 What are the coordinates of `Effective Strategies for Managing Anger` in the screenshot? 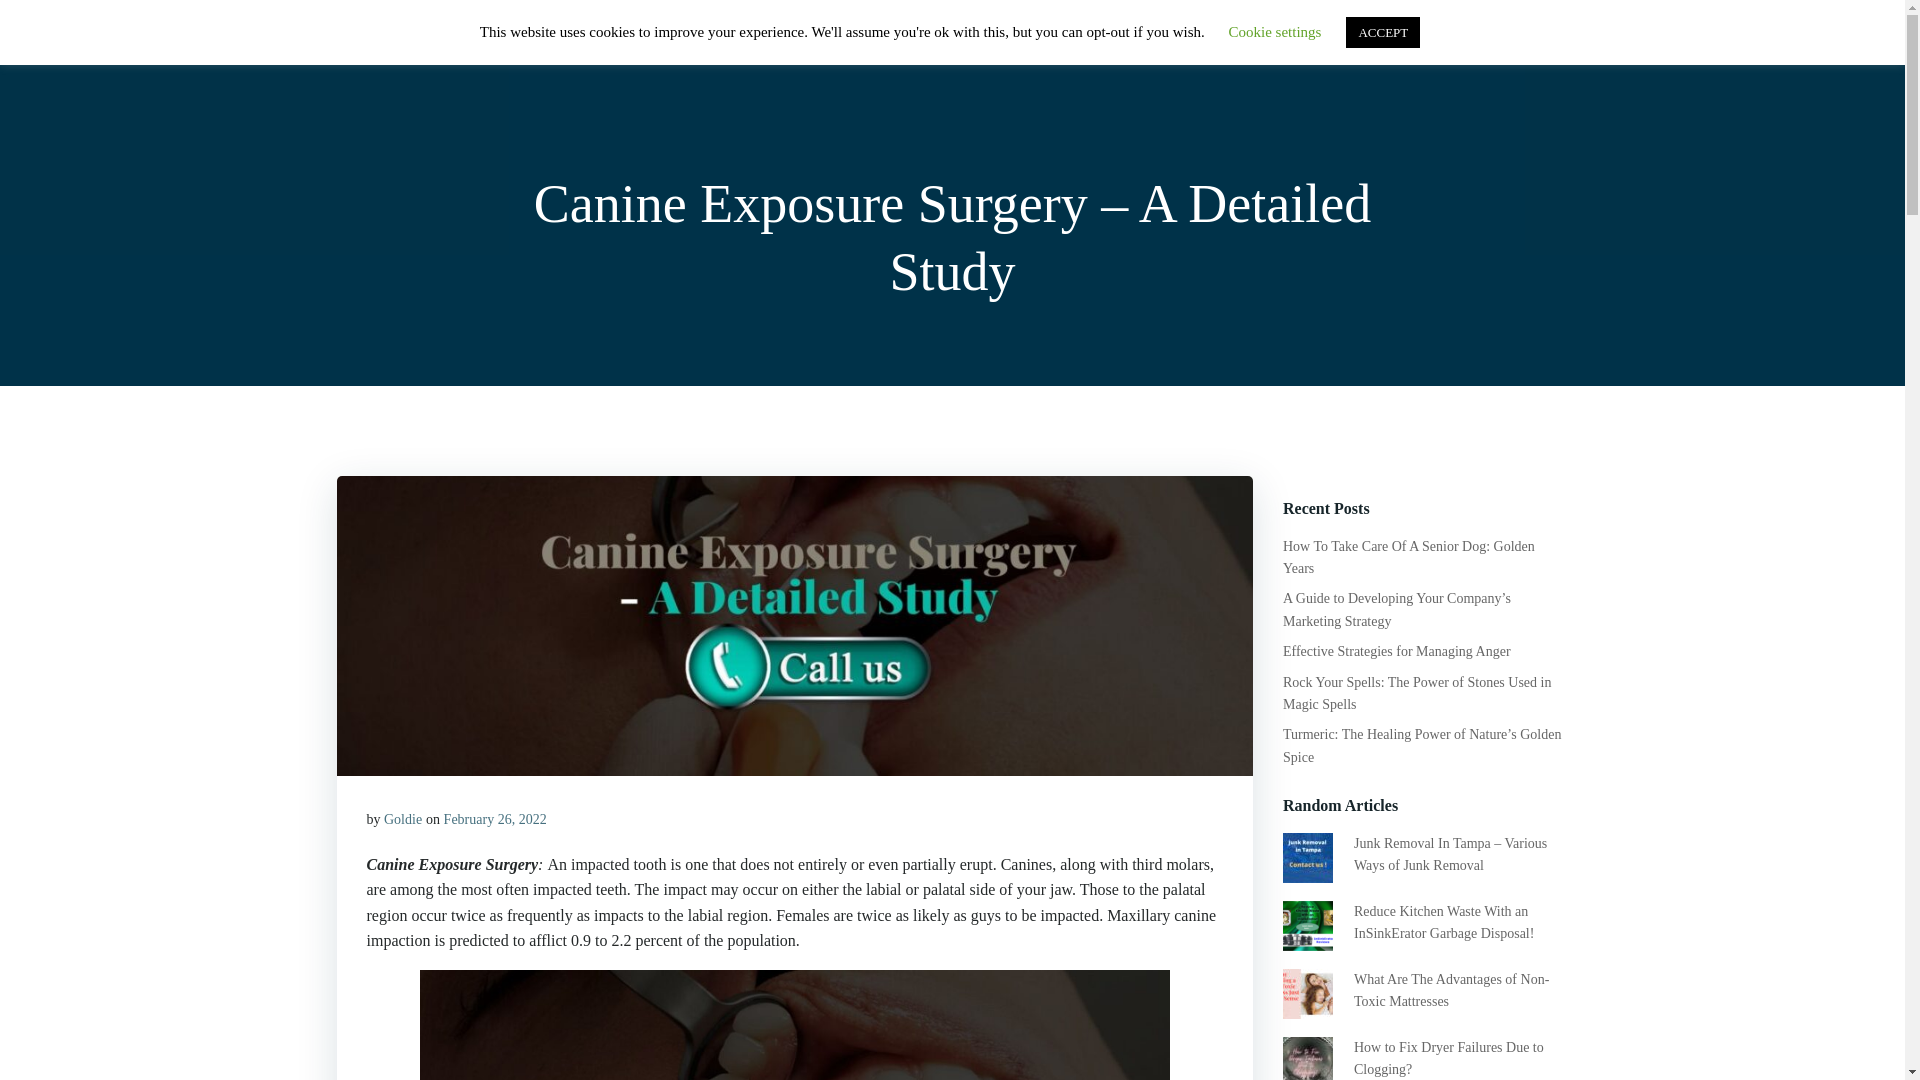 It's located at (1396, 650).